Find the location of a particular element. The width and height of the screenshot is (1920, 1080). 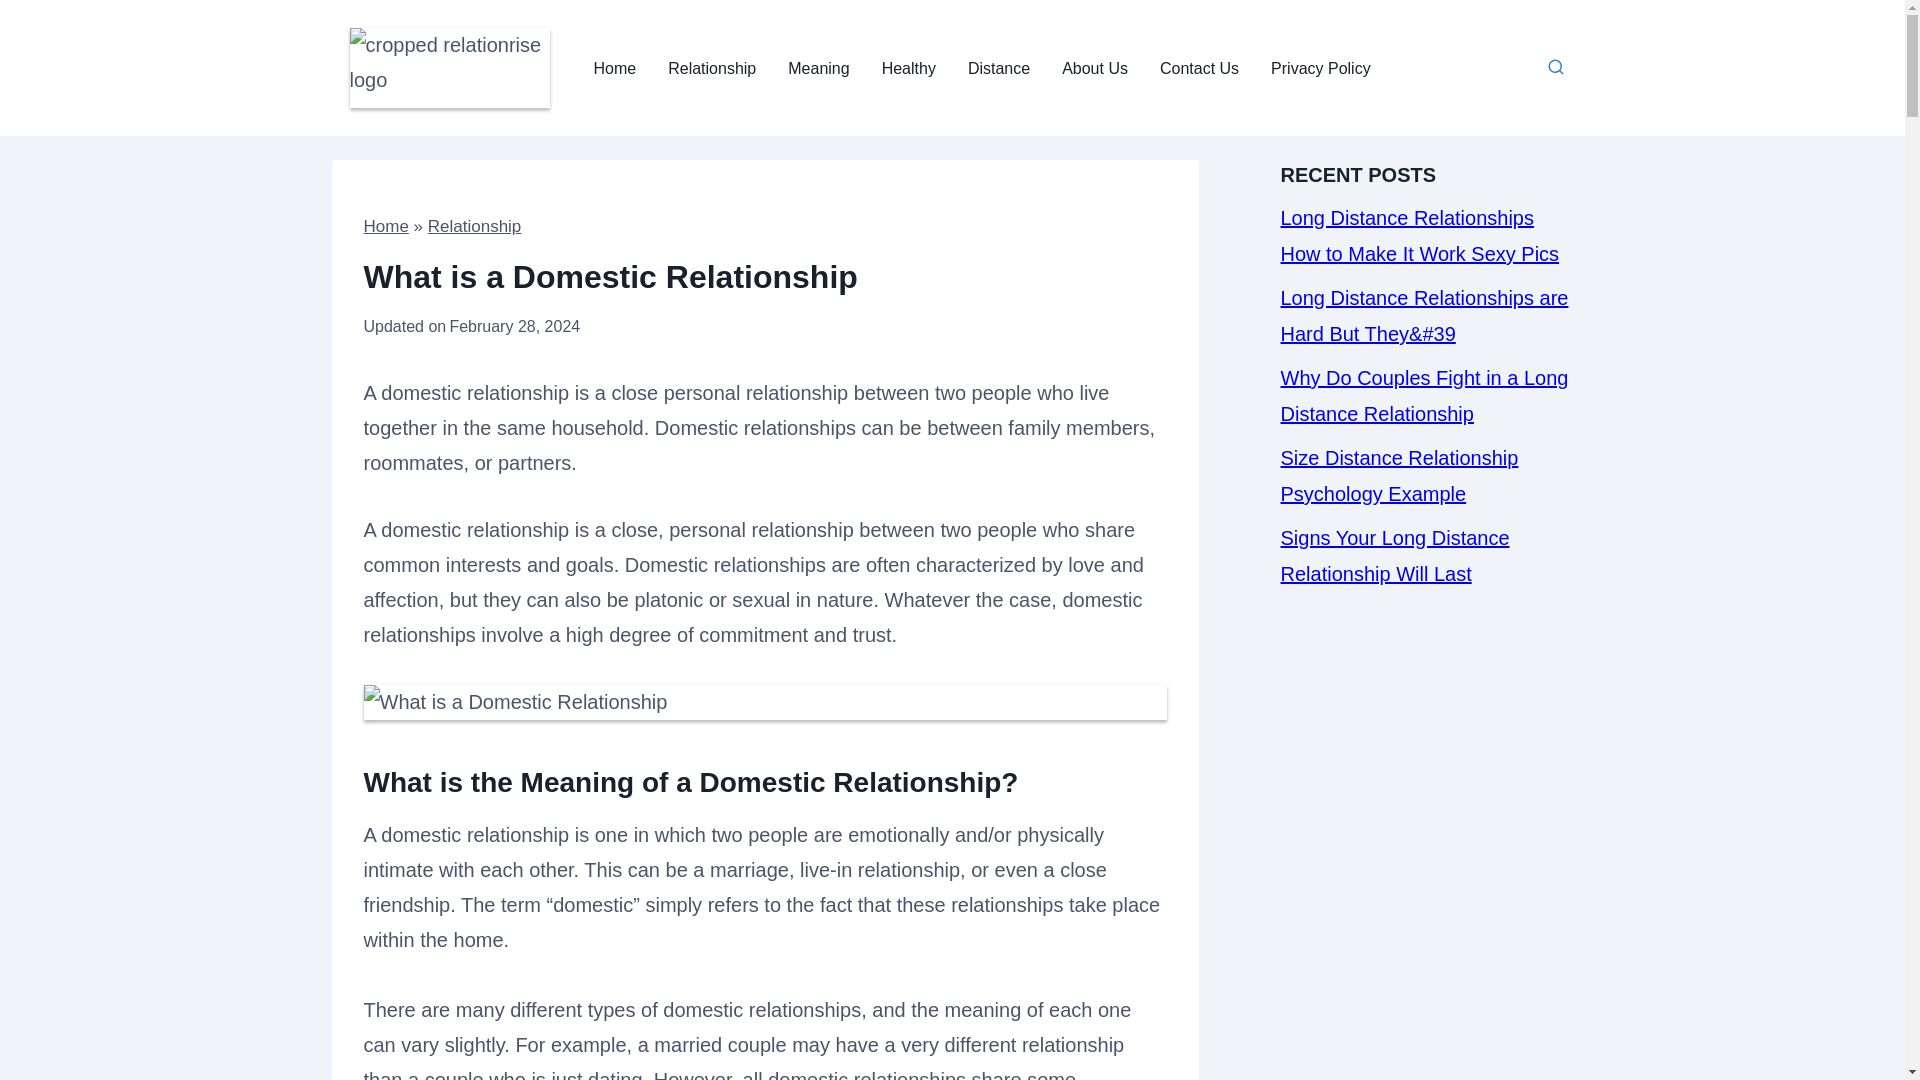

Distance is located at coordinates (999, 68).